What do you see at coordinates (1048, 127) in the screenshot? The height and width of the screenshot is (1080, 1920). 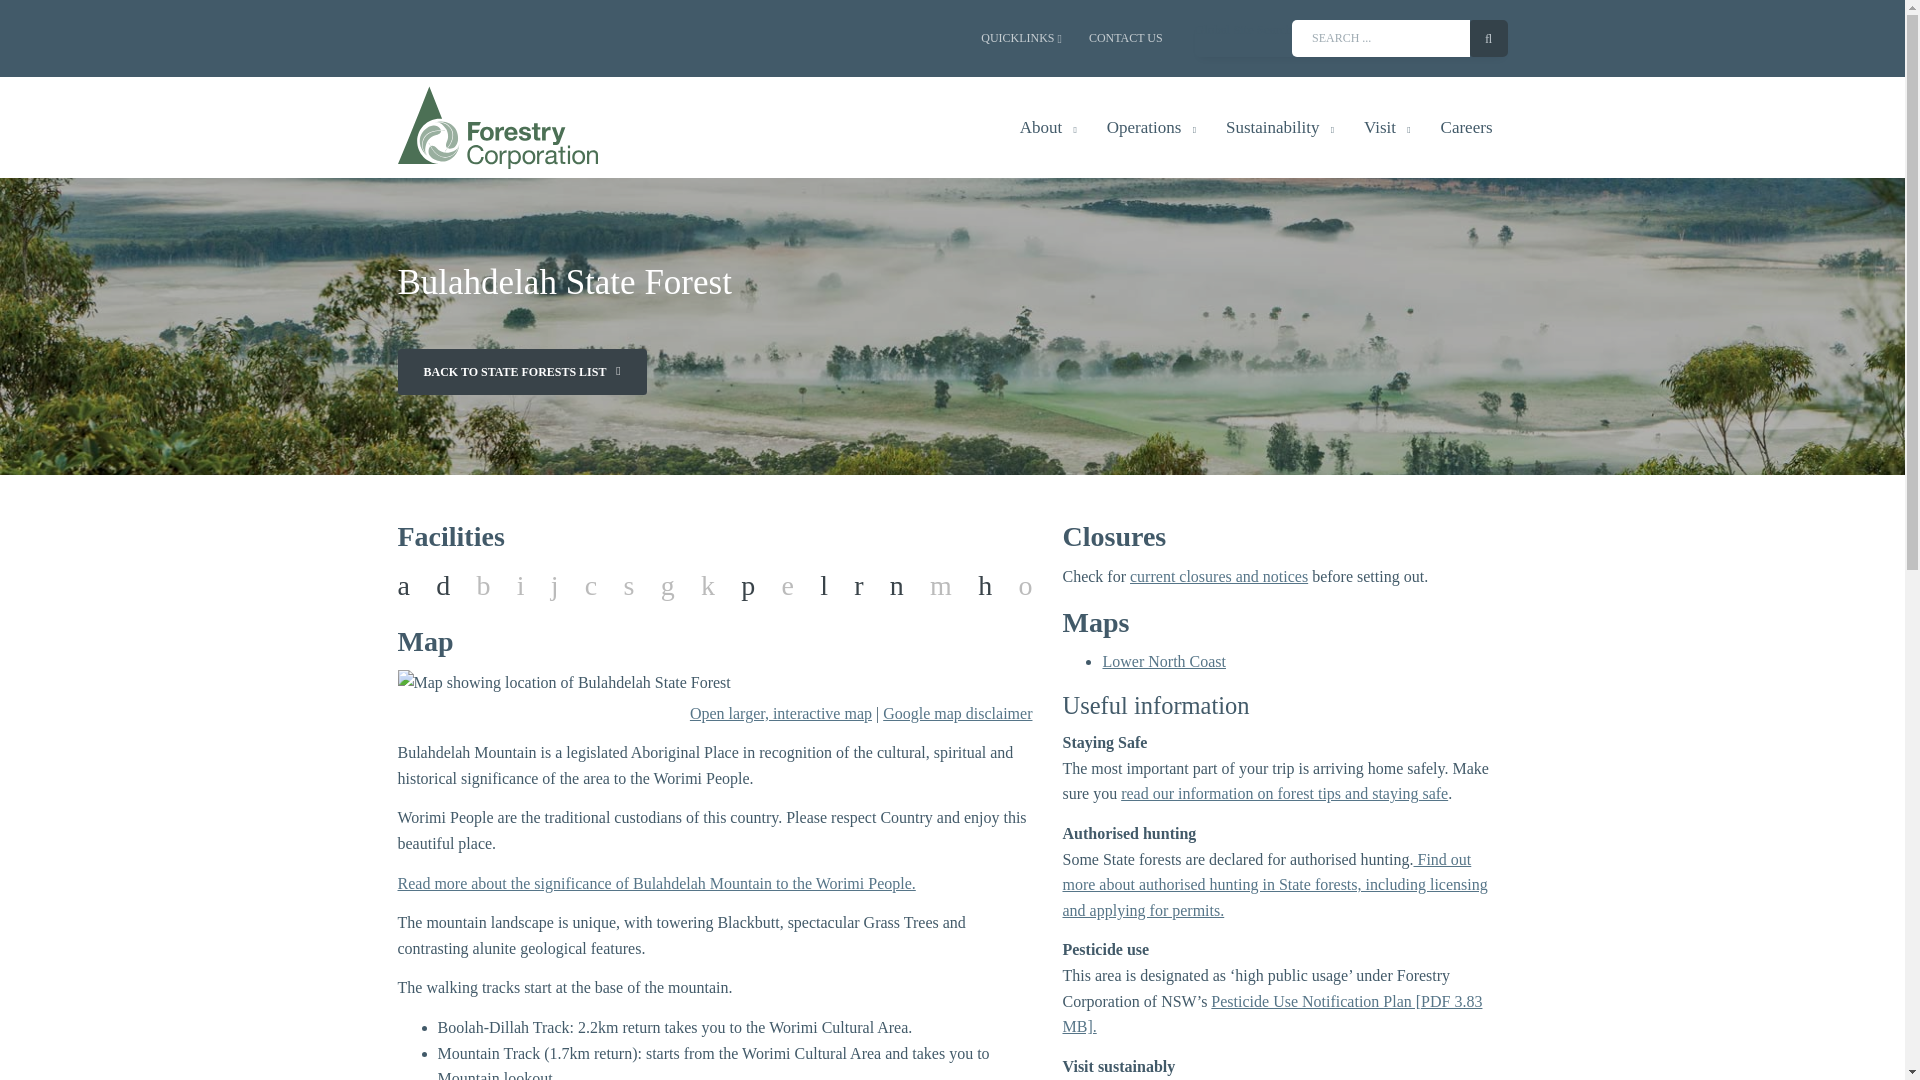 I see `About` at bounding box center [1048, 127].